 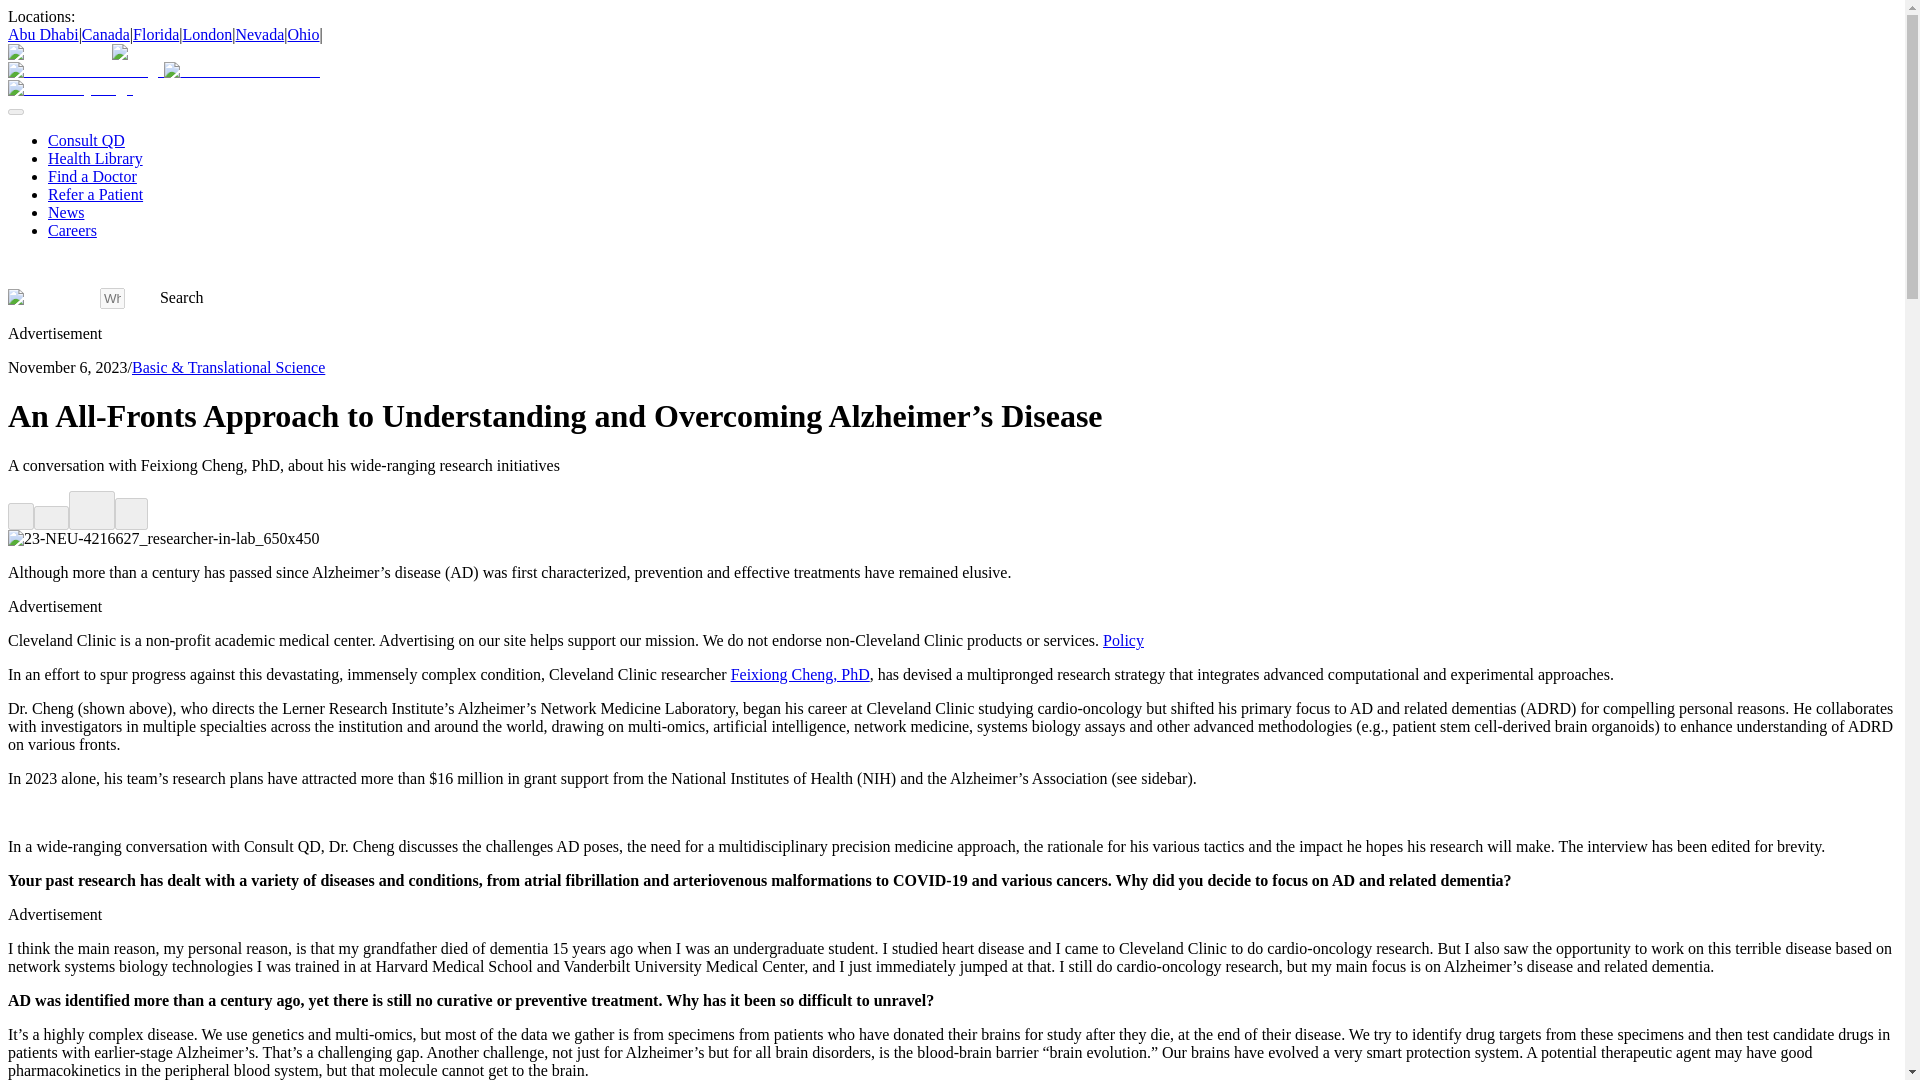 What do you see at coordinates (95, 194) in the screenshot?
I see `Refer a Patient` at bounding box center [95, 194].